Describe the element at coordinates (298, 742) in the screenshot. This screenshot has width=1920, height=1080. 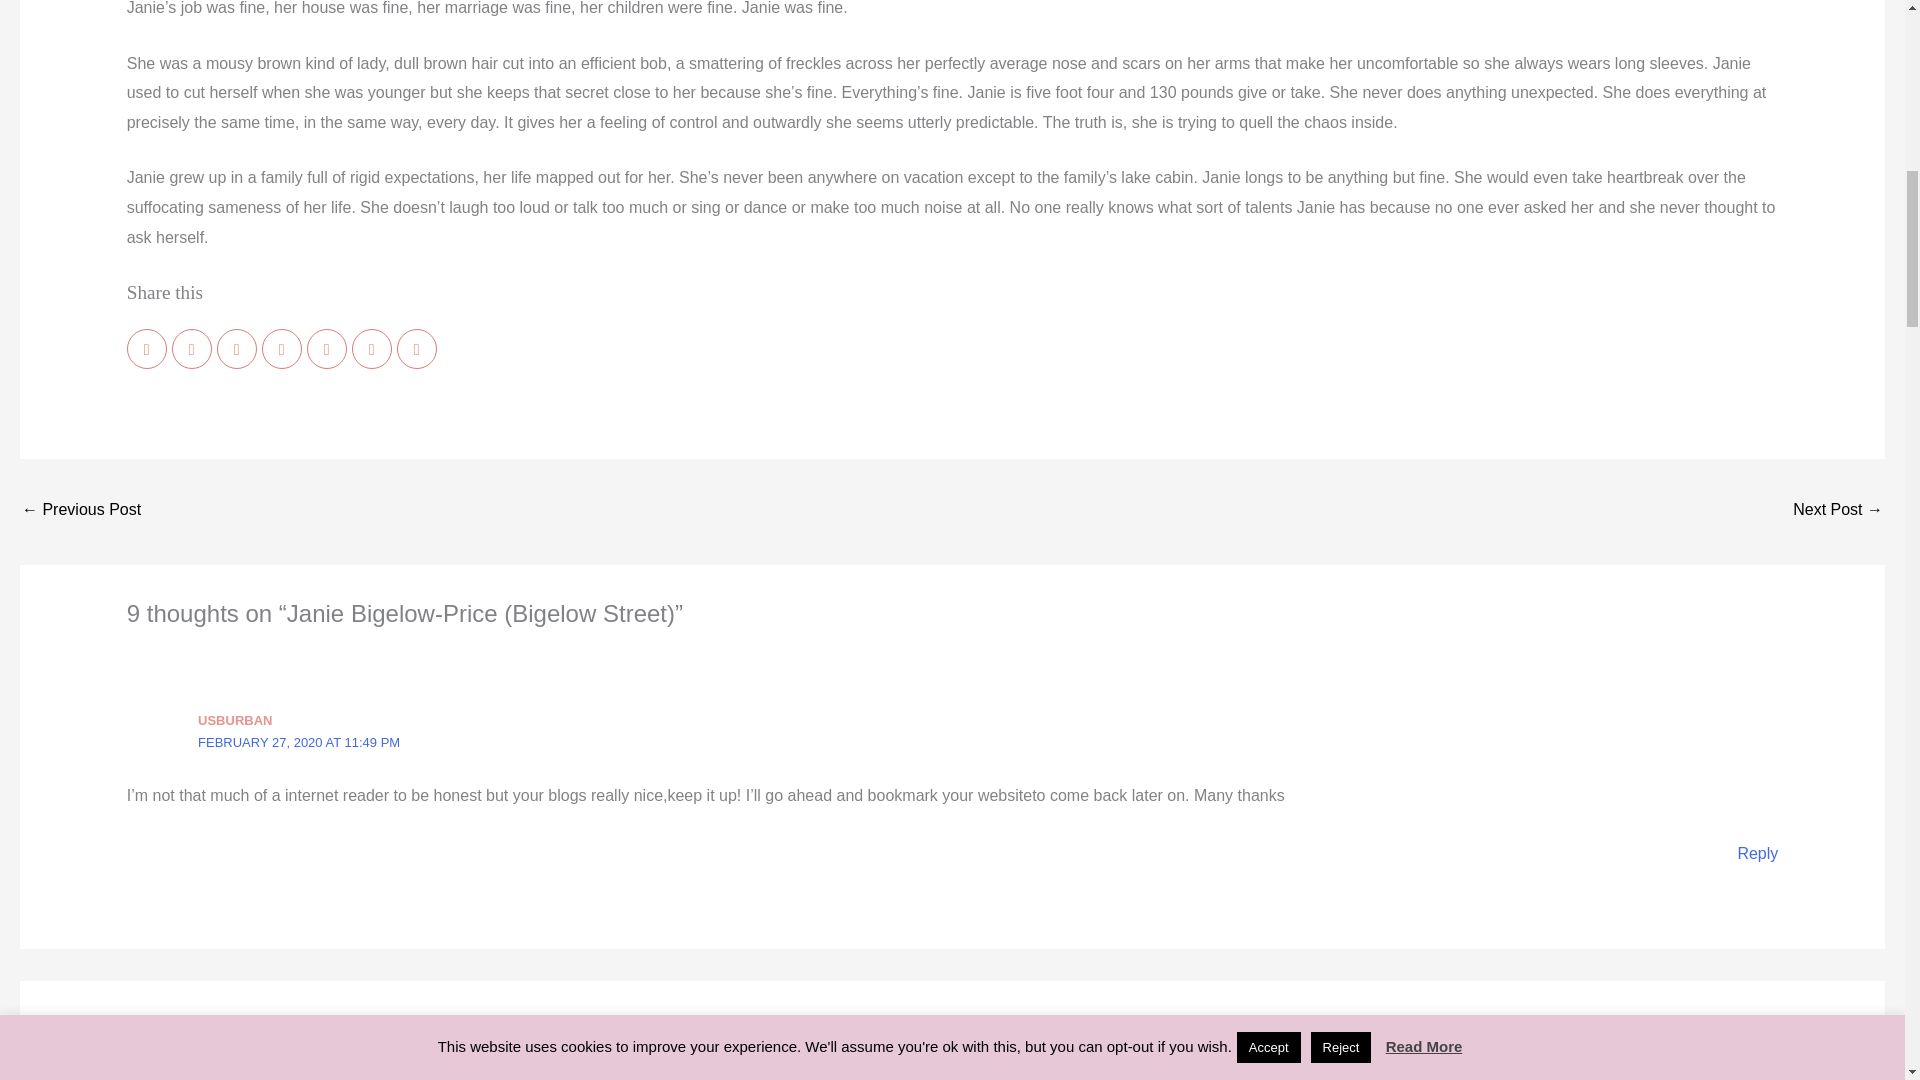
I see `FEBRUARY 27, 2020 AT 11:49 PM` at that location.